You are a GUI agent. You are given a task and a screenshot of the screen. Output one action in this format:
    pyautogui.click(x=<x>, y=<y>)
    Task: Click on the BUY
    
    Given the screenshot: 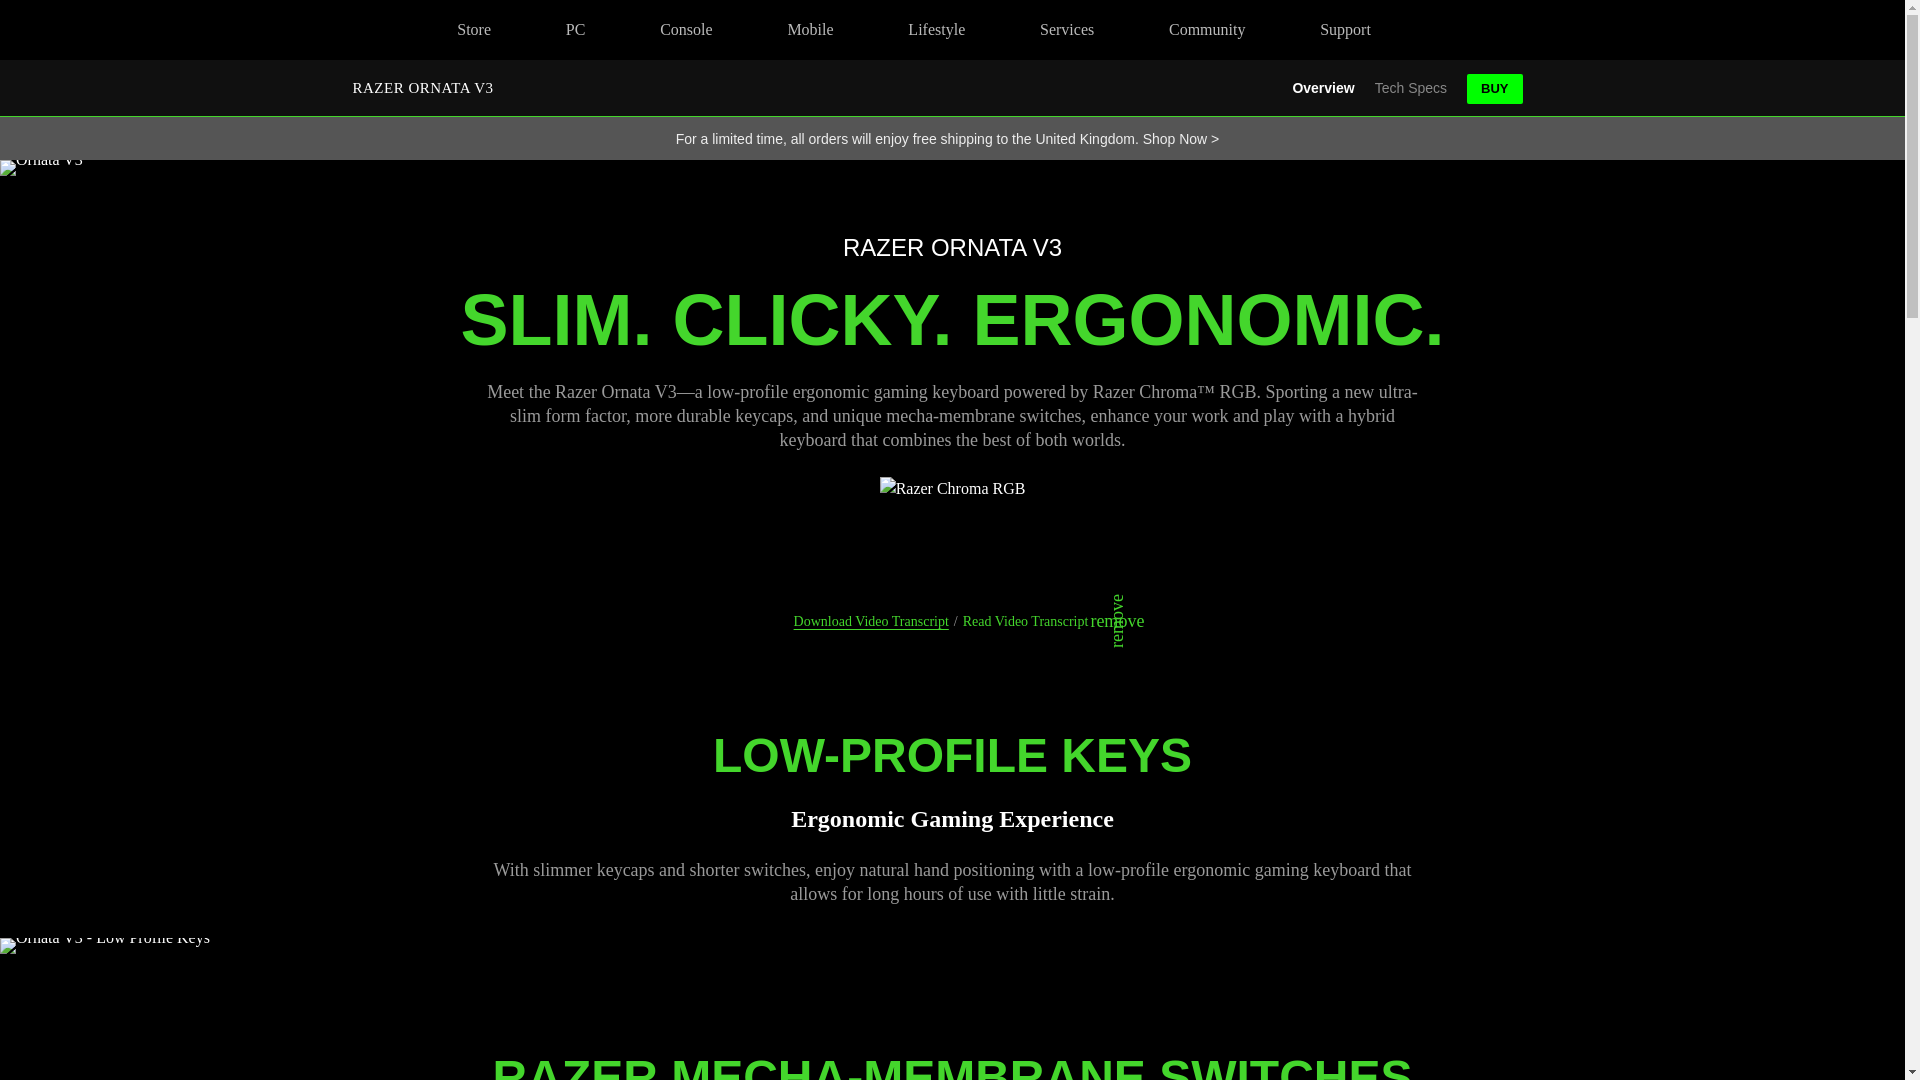 What is the action you would take?
    pyautogui.click(x=1494, y=88)
    